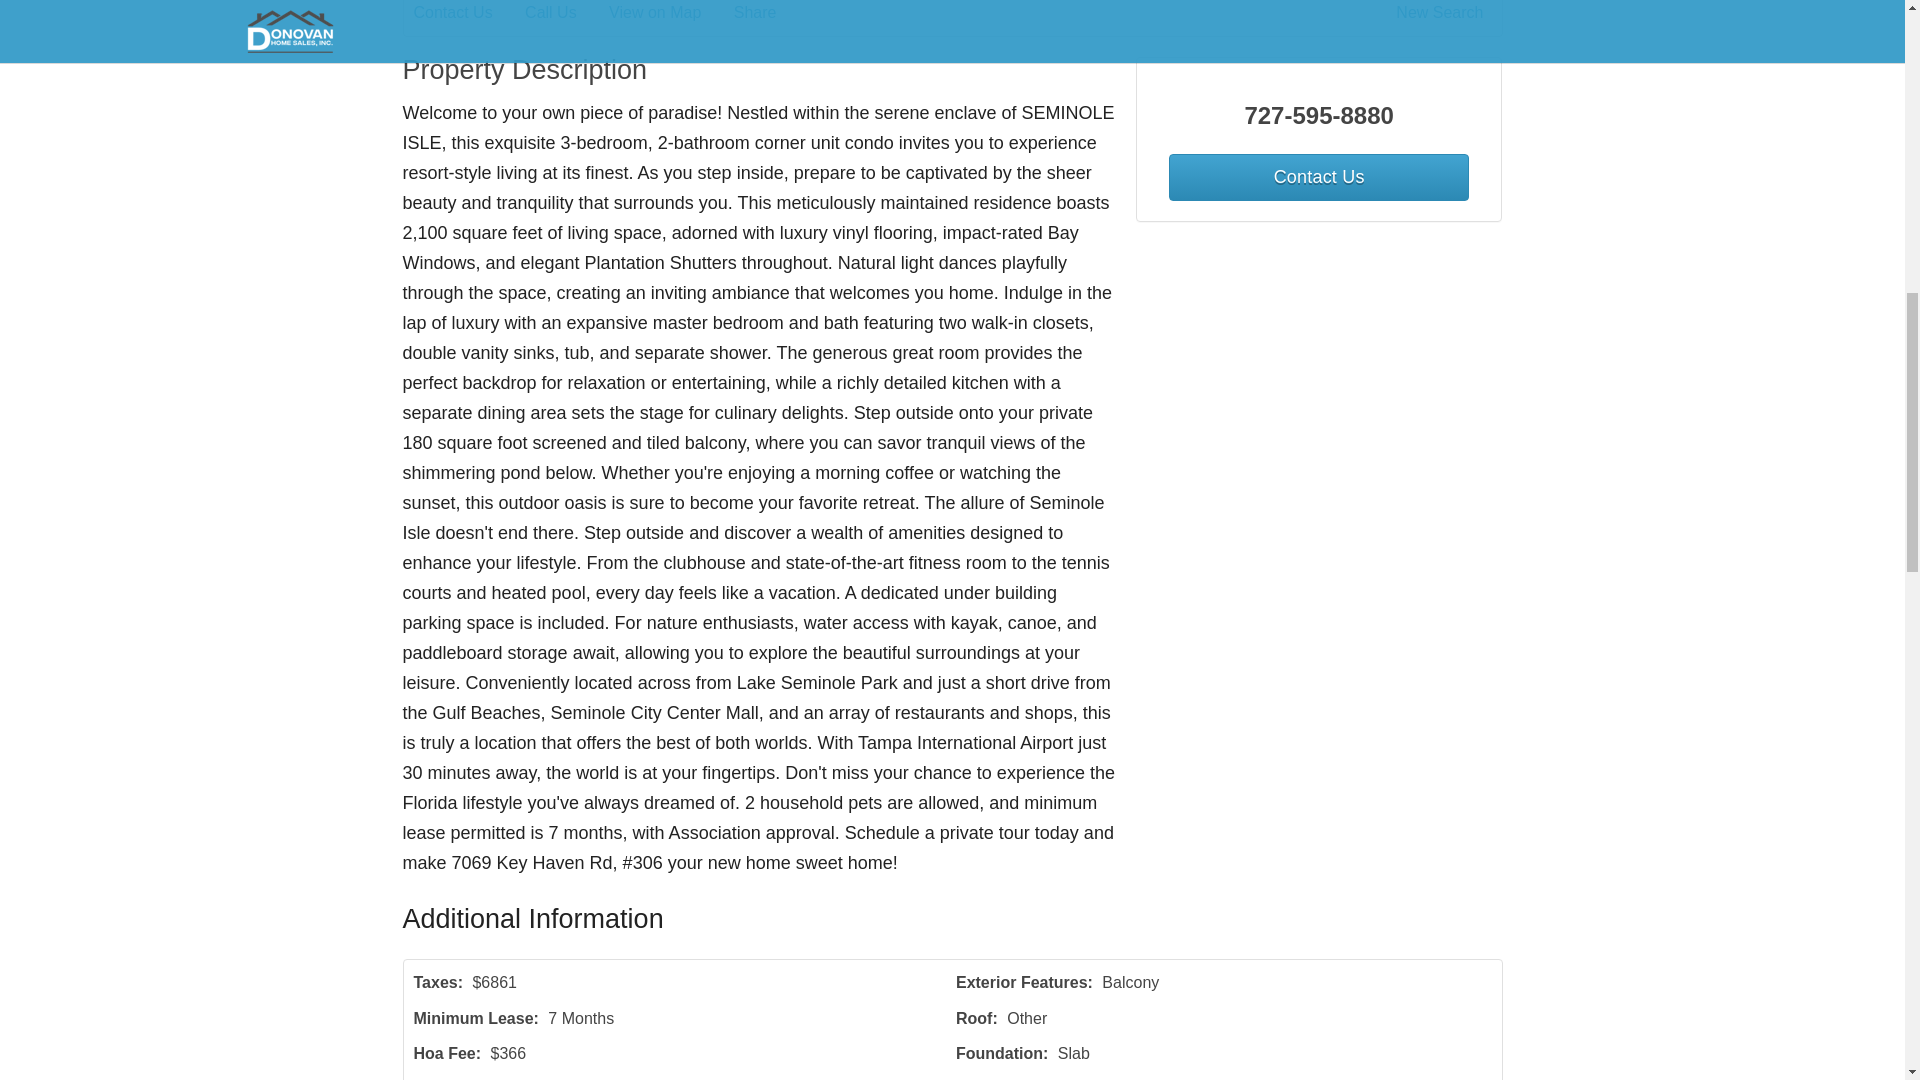 This screenshot has height=1080, width=1920. What do you see at coordinates (668, 14) in the screenshot?
I see `View on Map` at bounding box center [668, 14].